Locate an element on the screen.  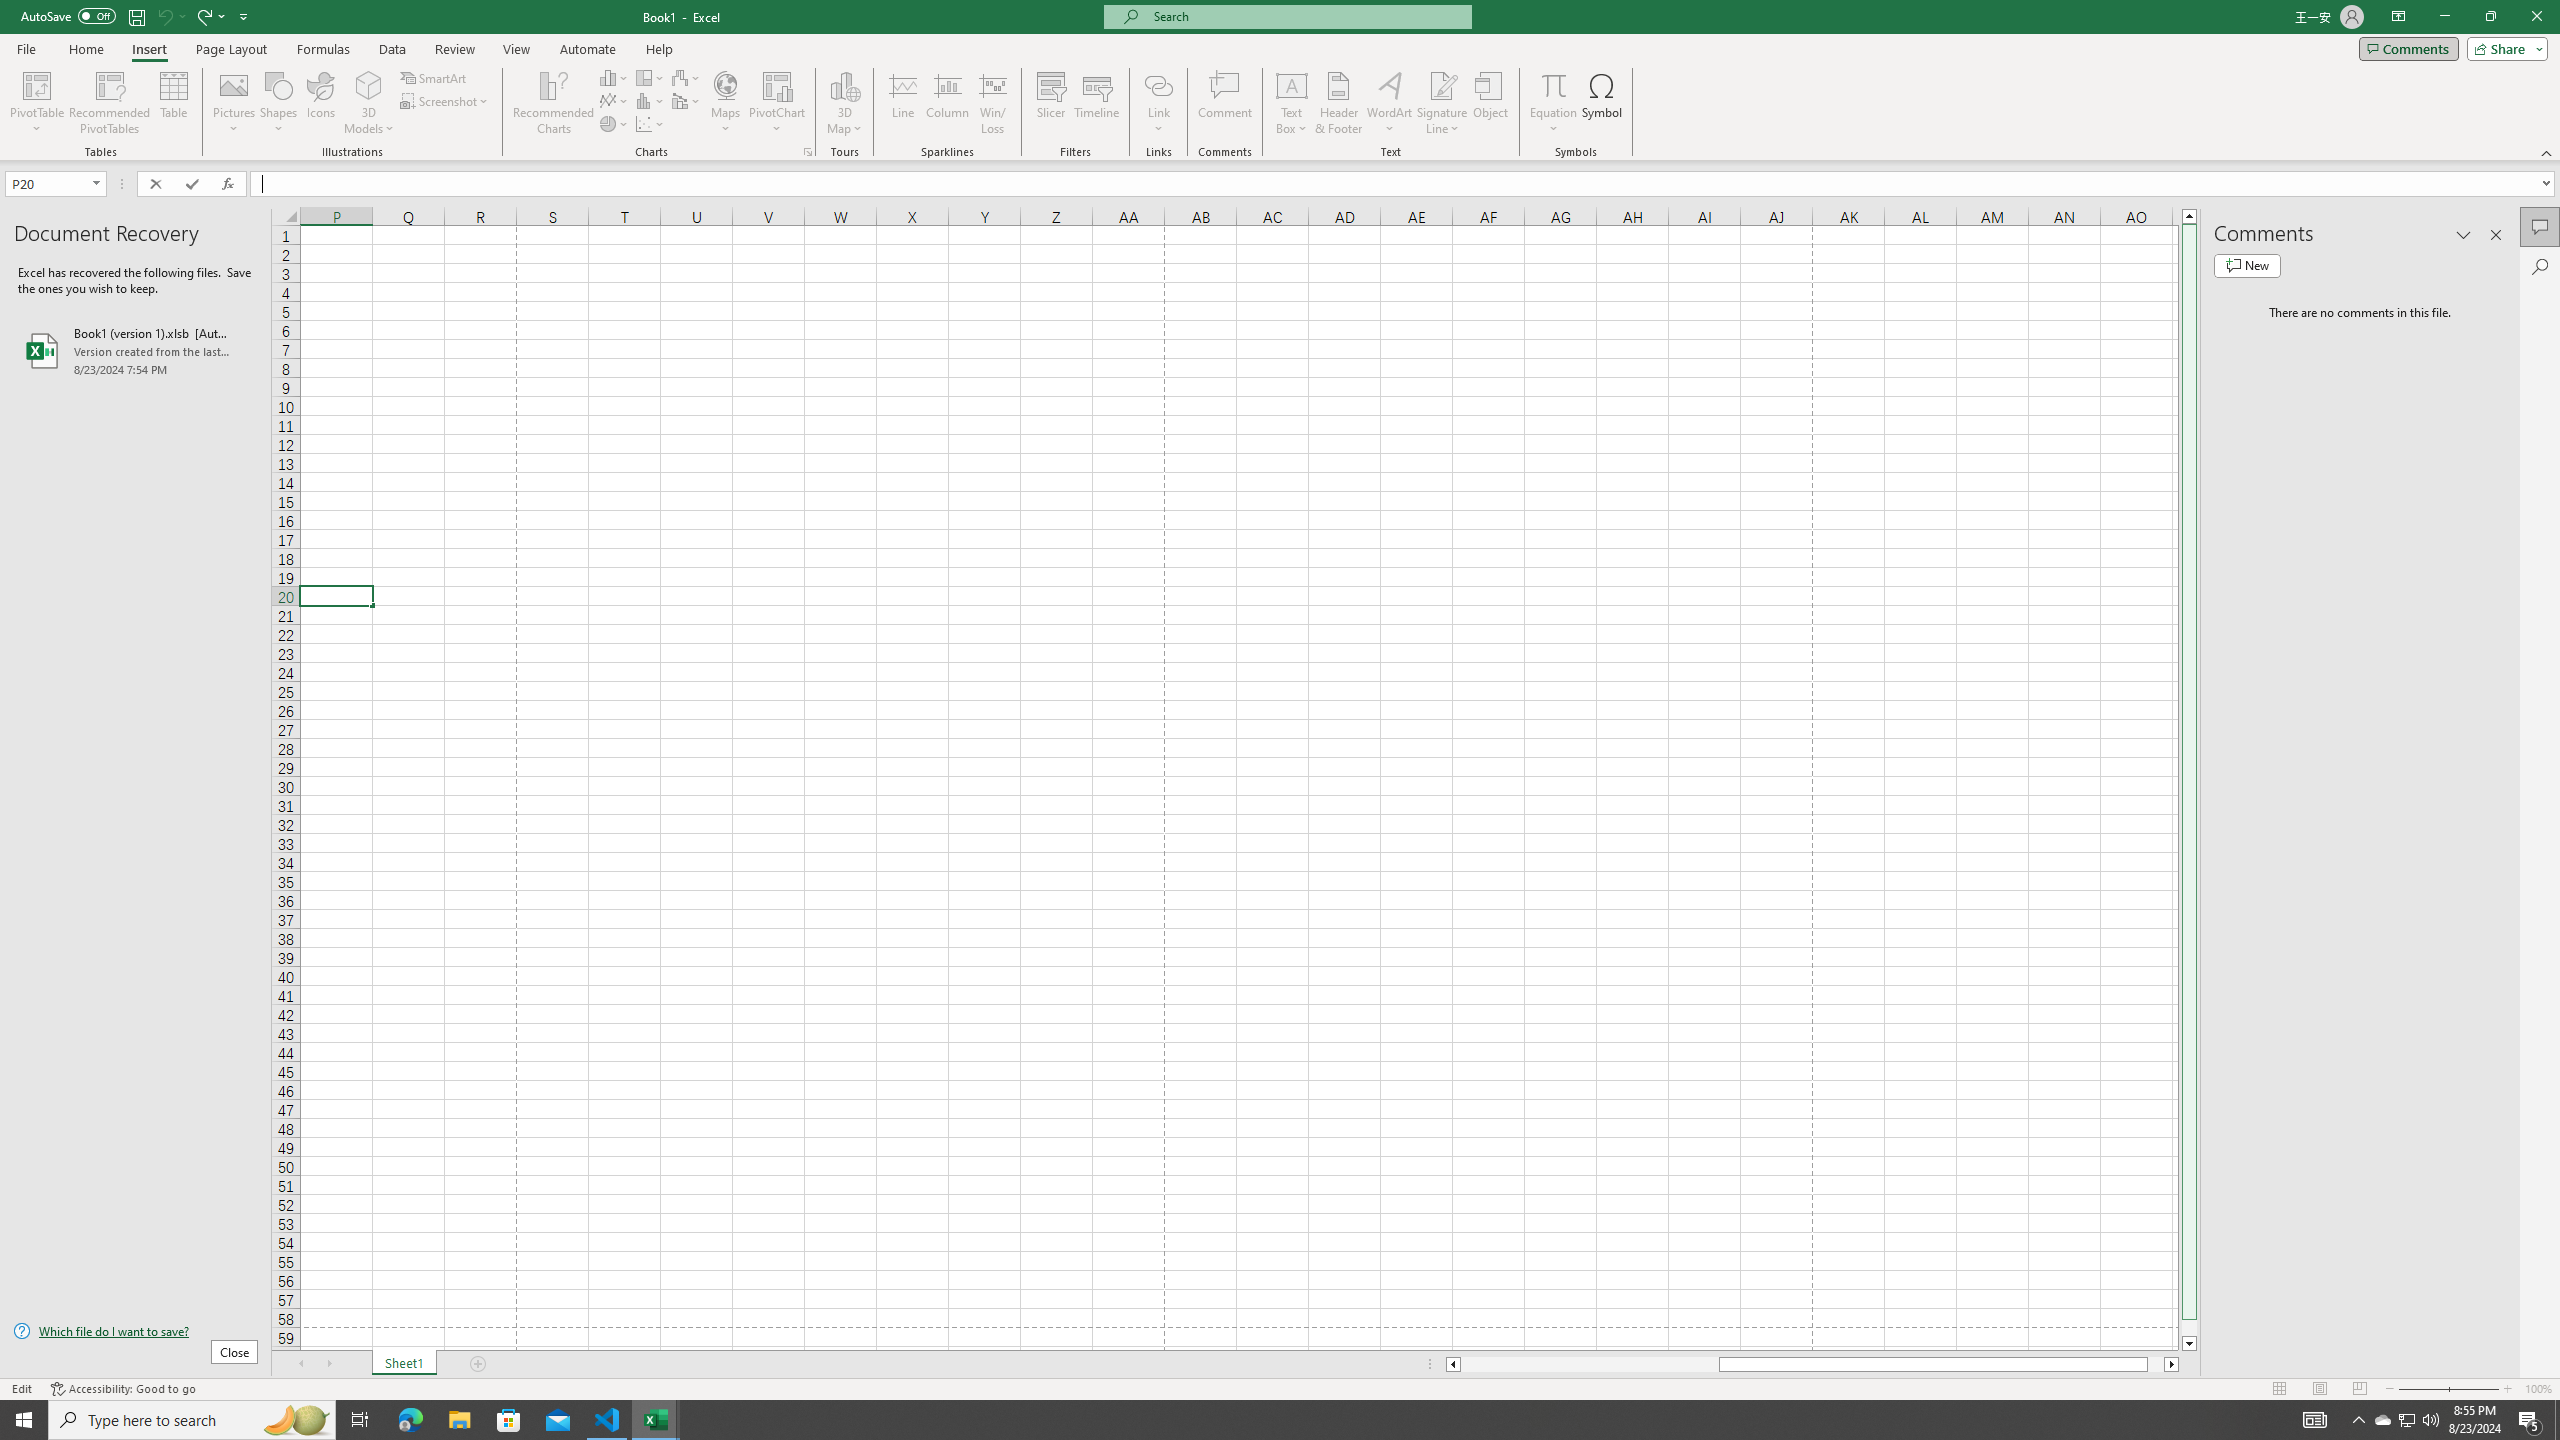
Link is located at coordinates (1160, 103).